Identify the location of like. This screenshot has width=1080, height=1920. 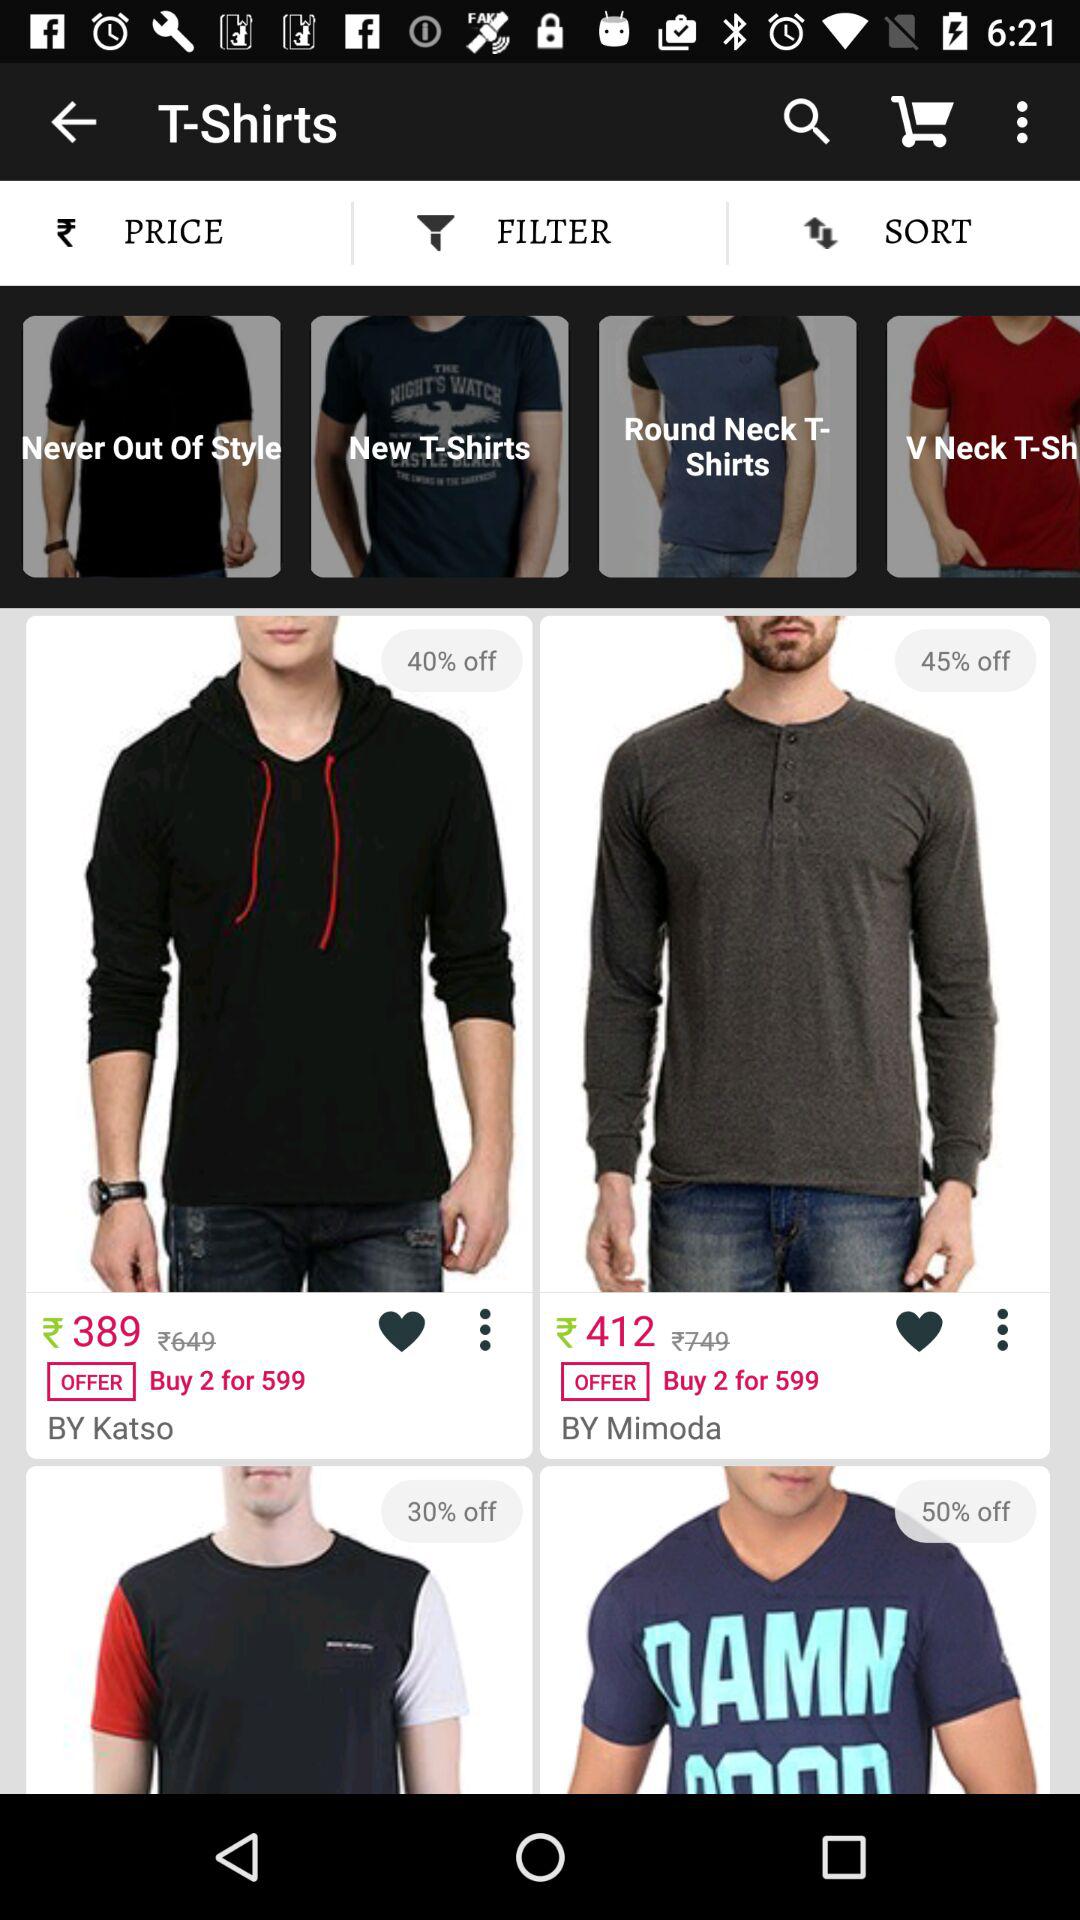
(918, 1330).